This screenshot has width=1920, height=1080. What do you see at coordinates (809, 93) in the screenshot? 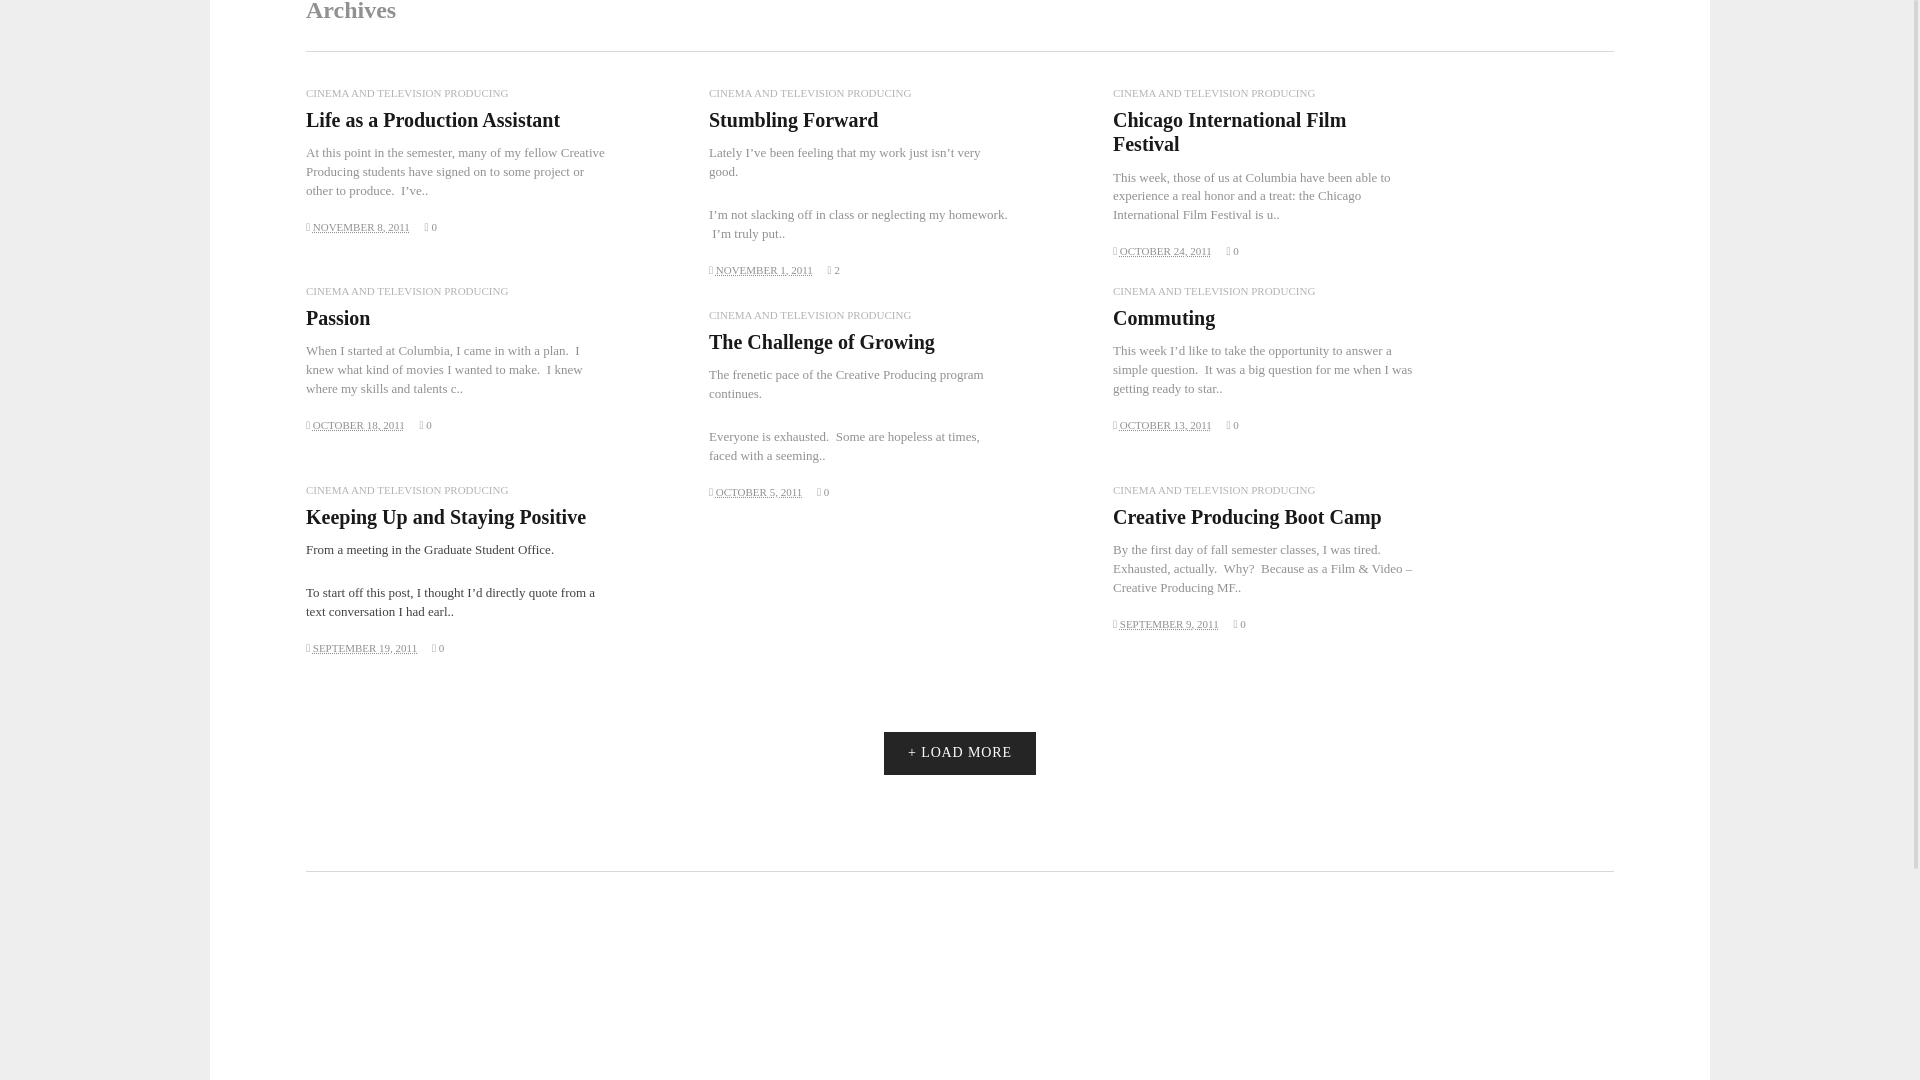
I see `View all posts in Cinema and Television Producing` at bounding box center [809, 93].